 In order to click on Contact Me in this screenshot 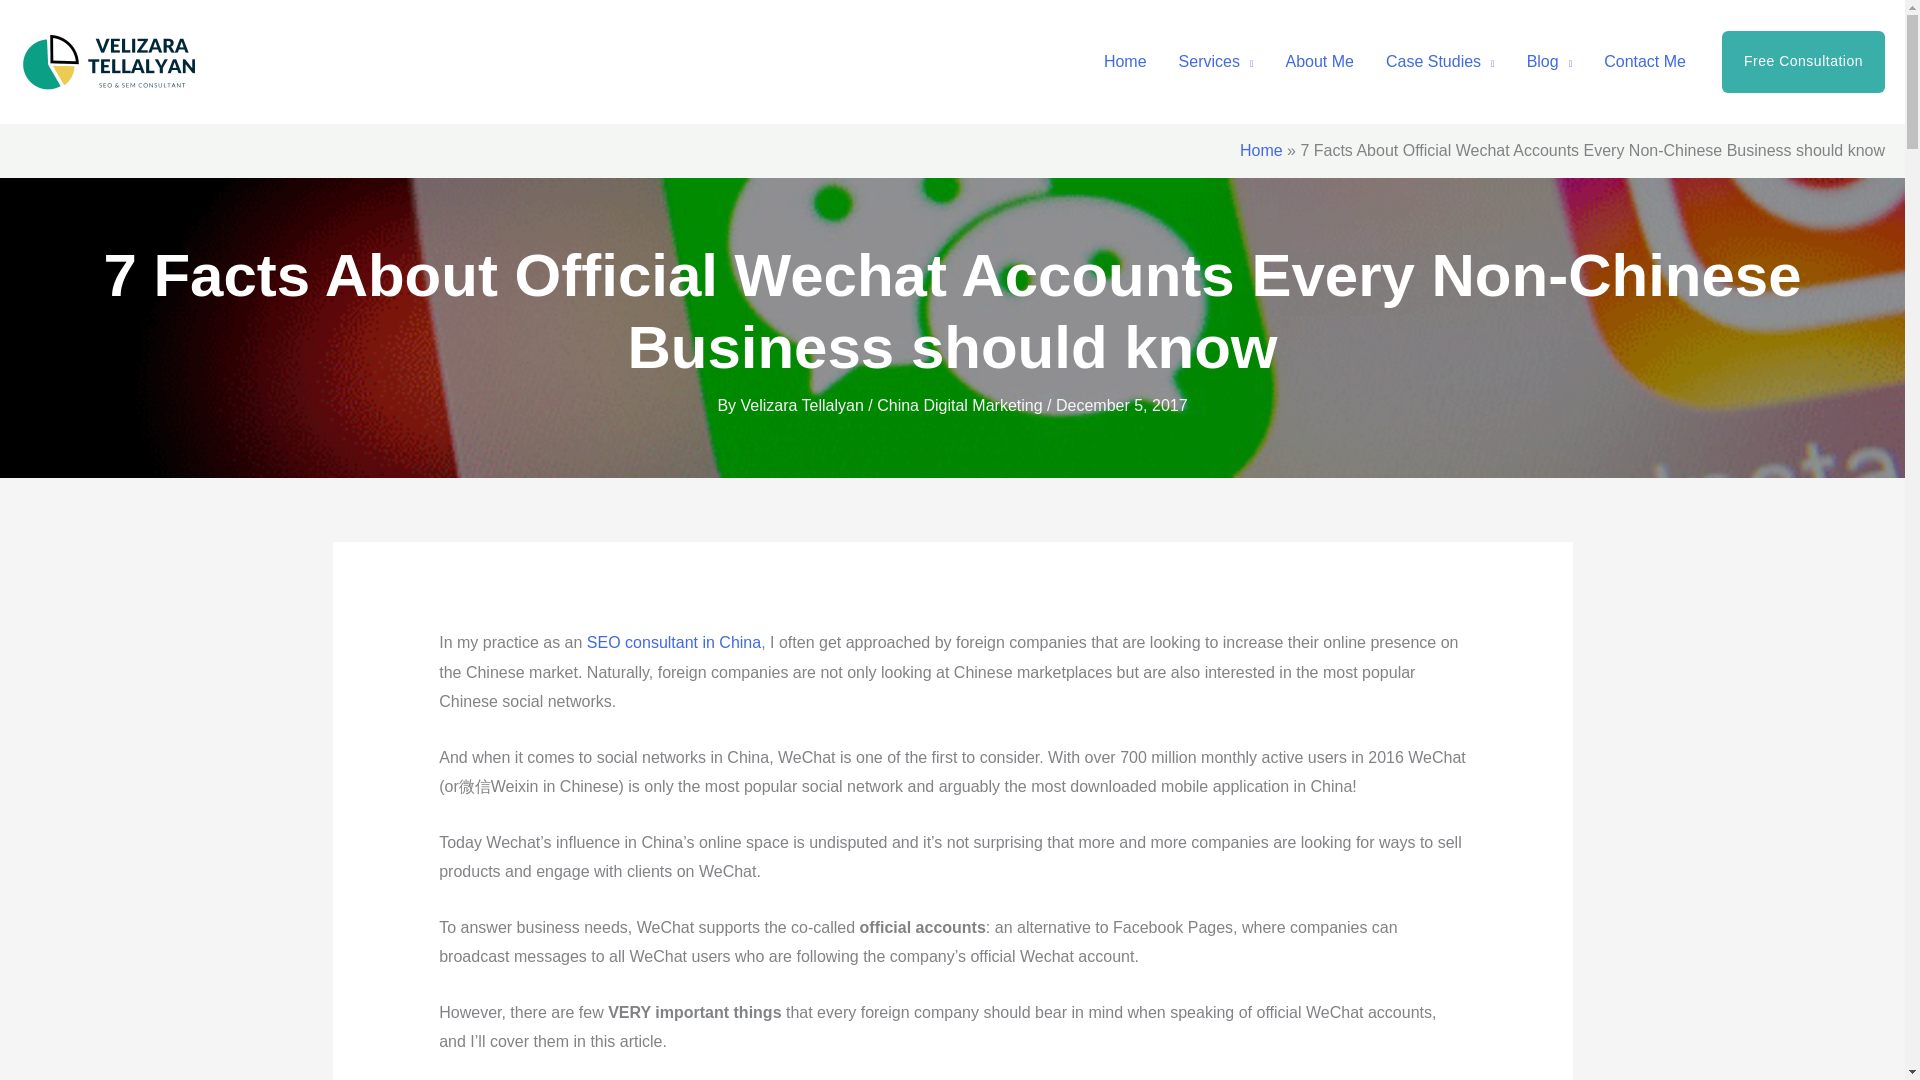, I will do `click(1644, 62)`.